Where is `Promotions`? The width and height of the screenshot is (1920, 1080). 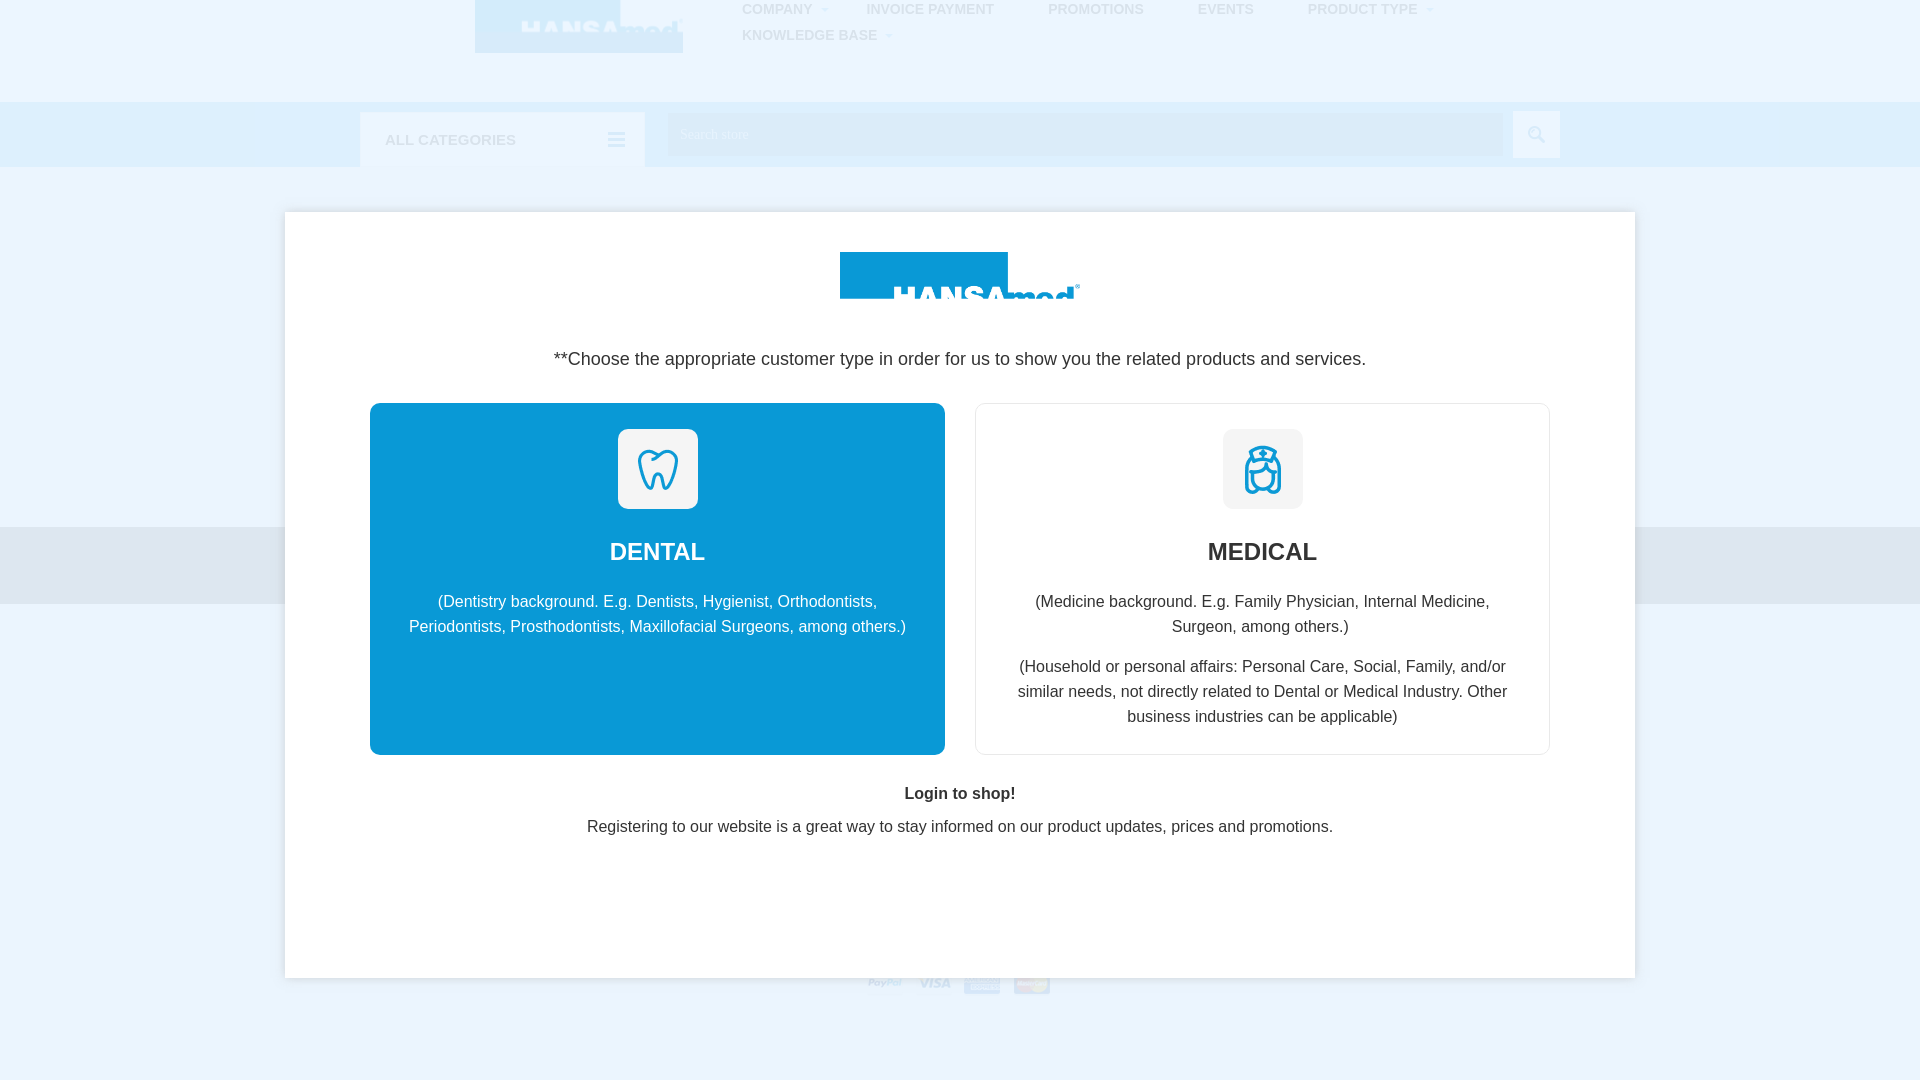 Promotions is located at coordinates (1096, 10).